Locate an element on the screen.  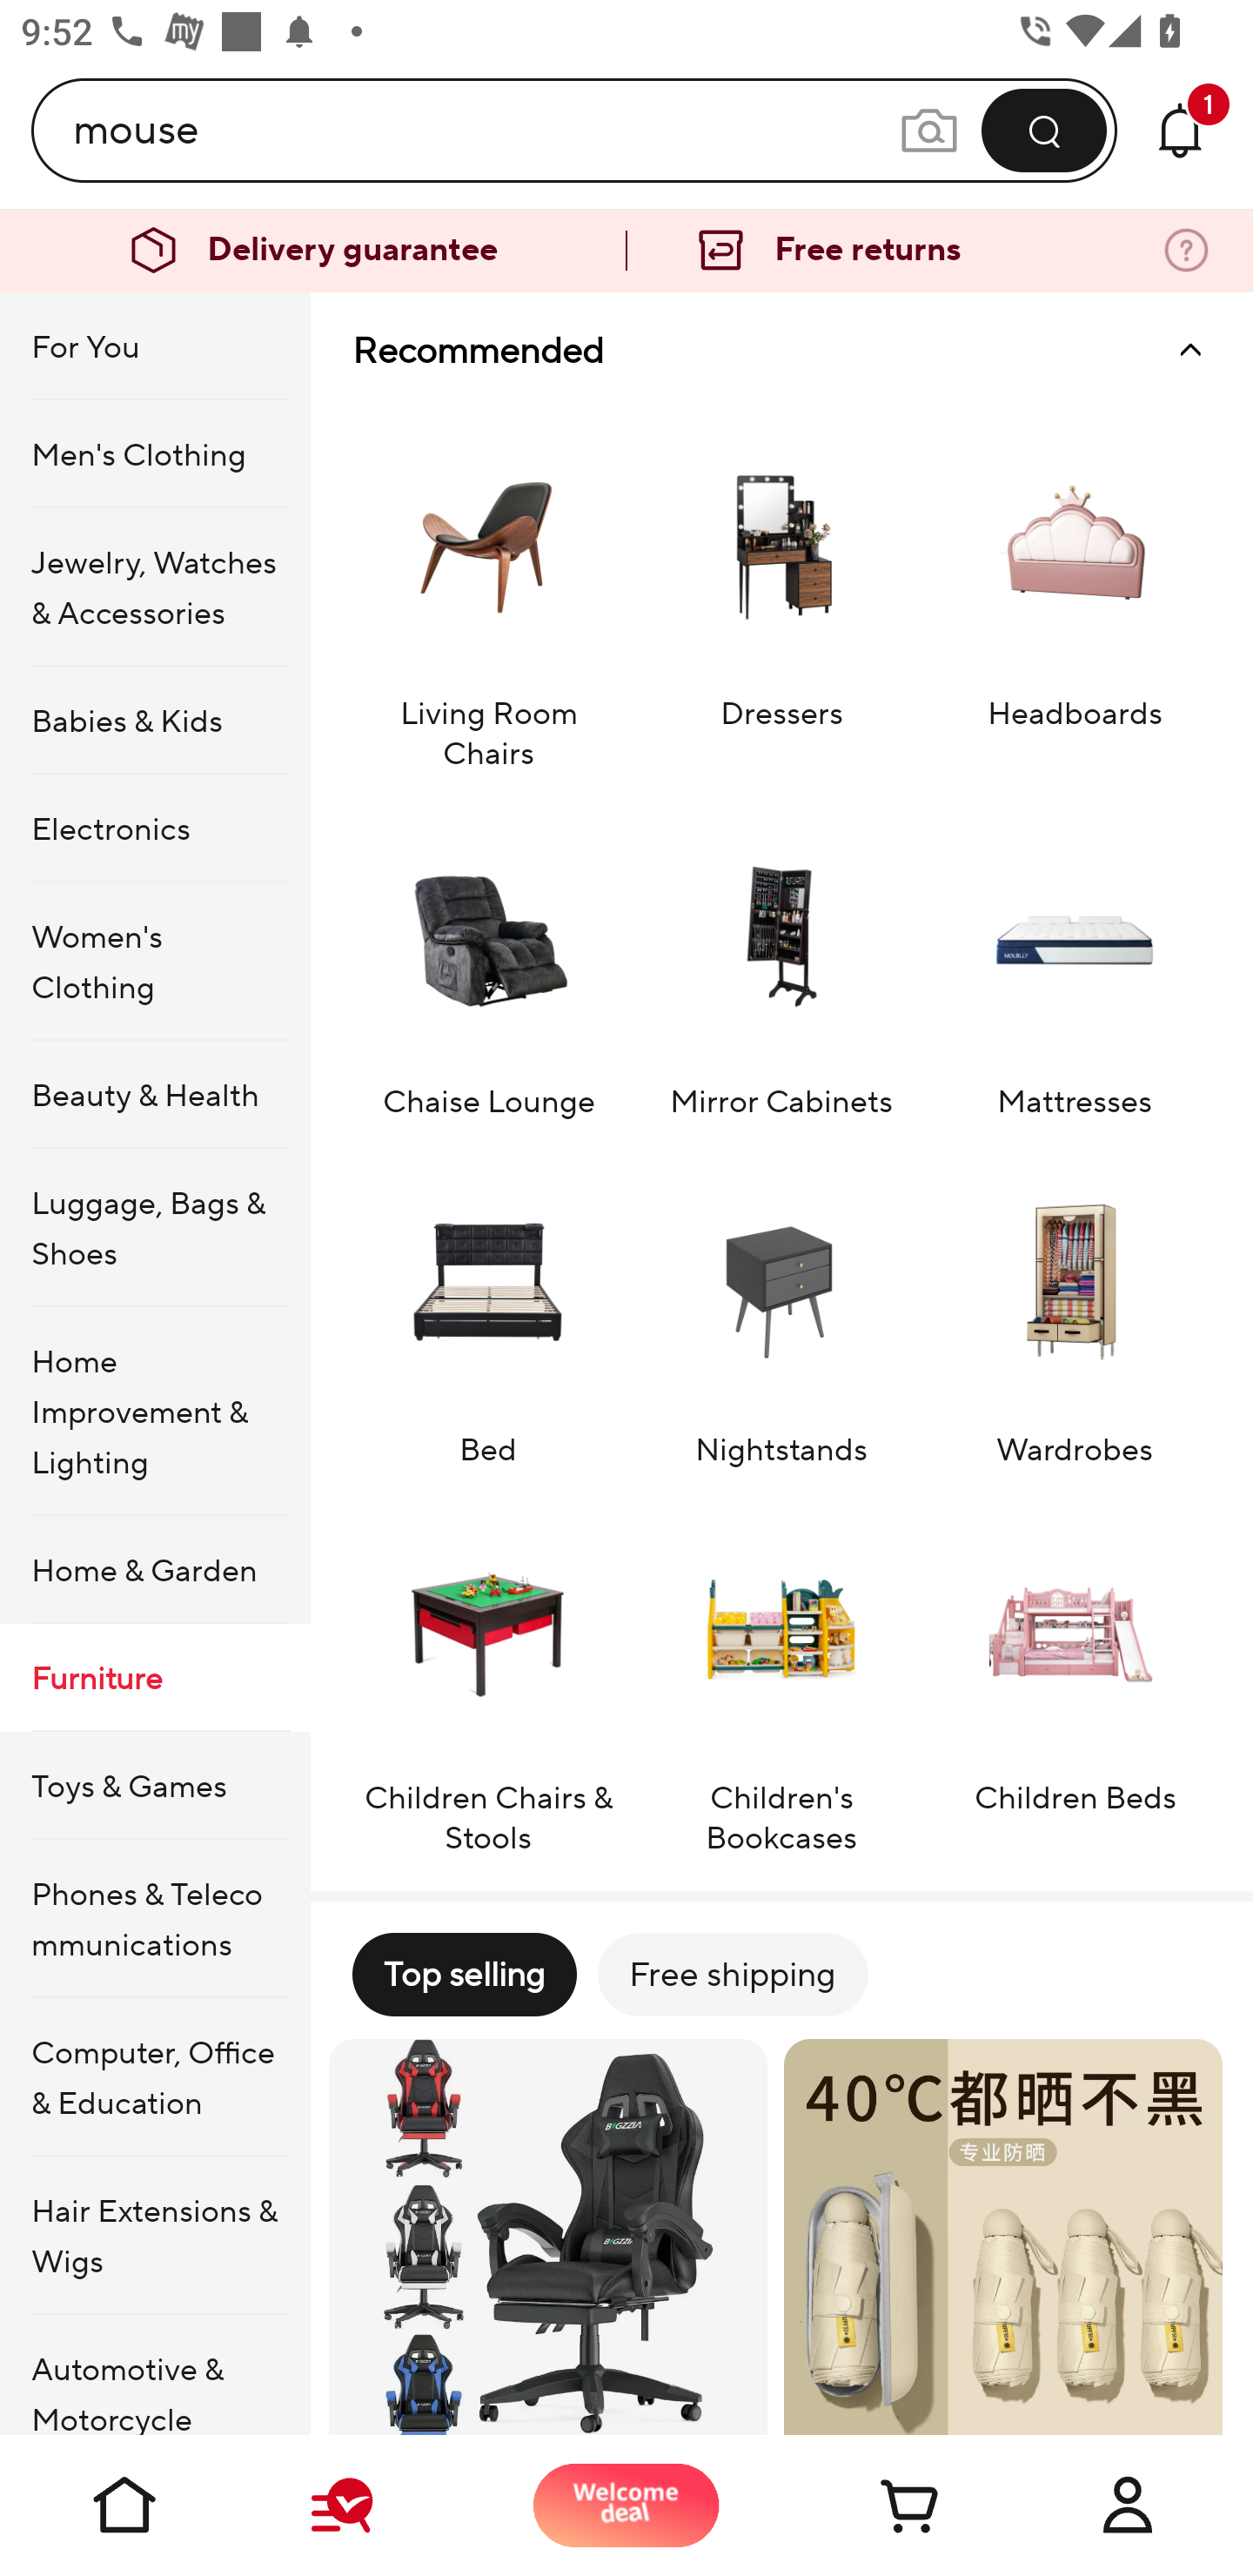
Home & Garden is located at coordinates (155, 1570).